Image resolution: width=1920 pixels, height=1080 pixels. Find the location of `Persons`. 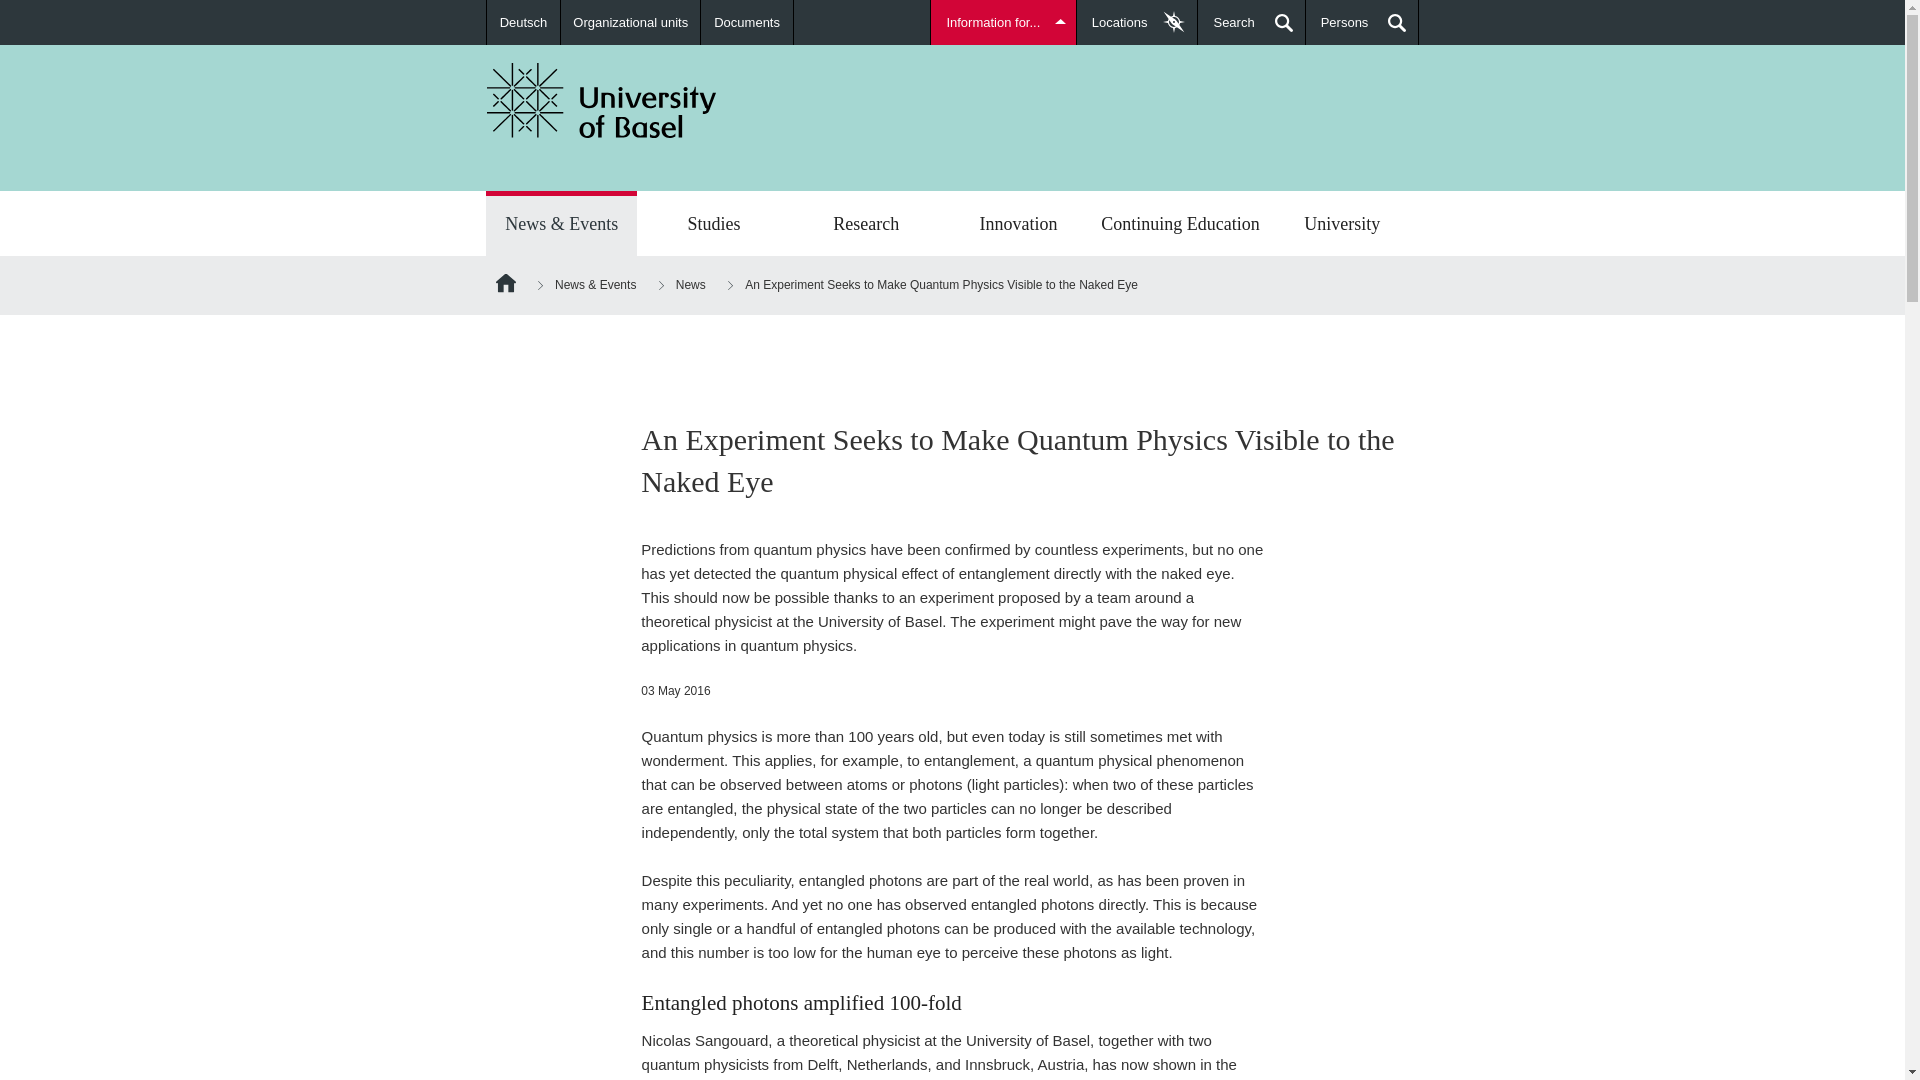

Persons is located at coordinates (1362, 22).